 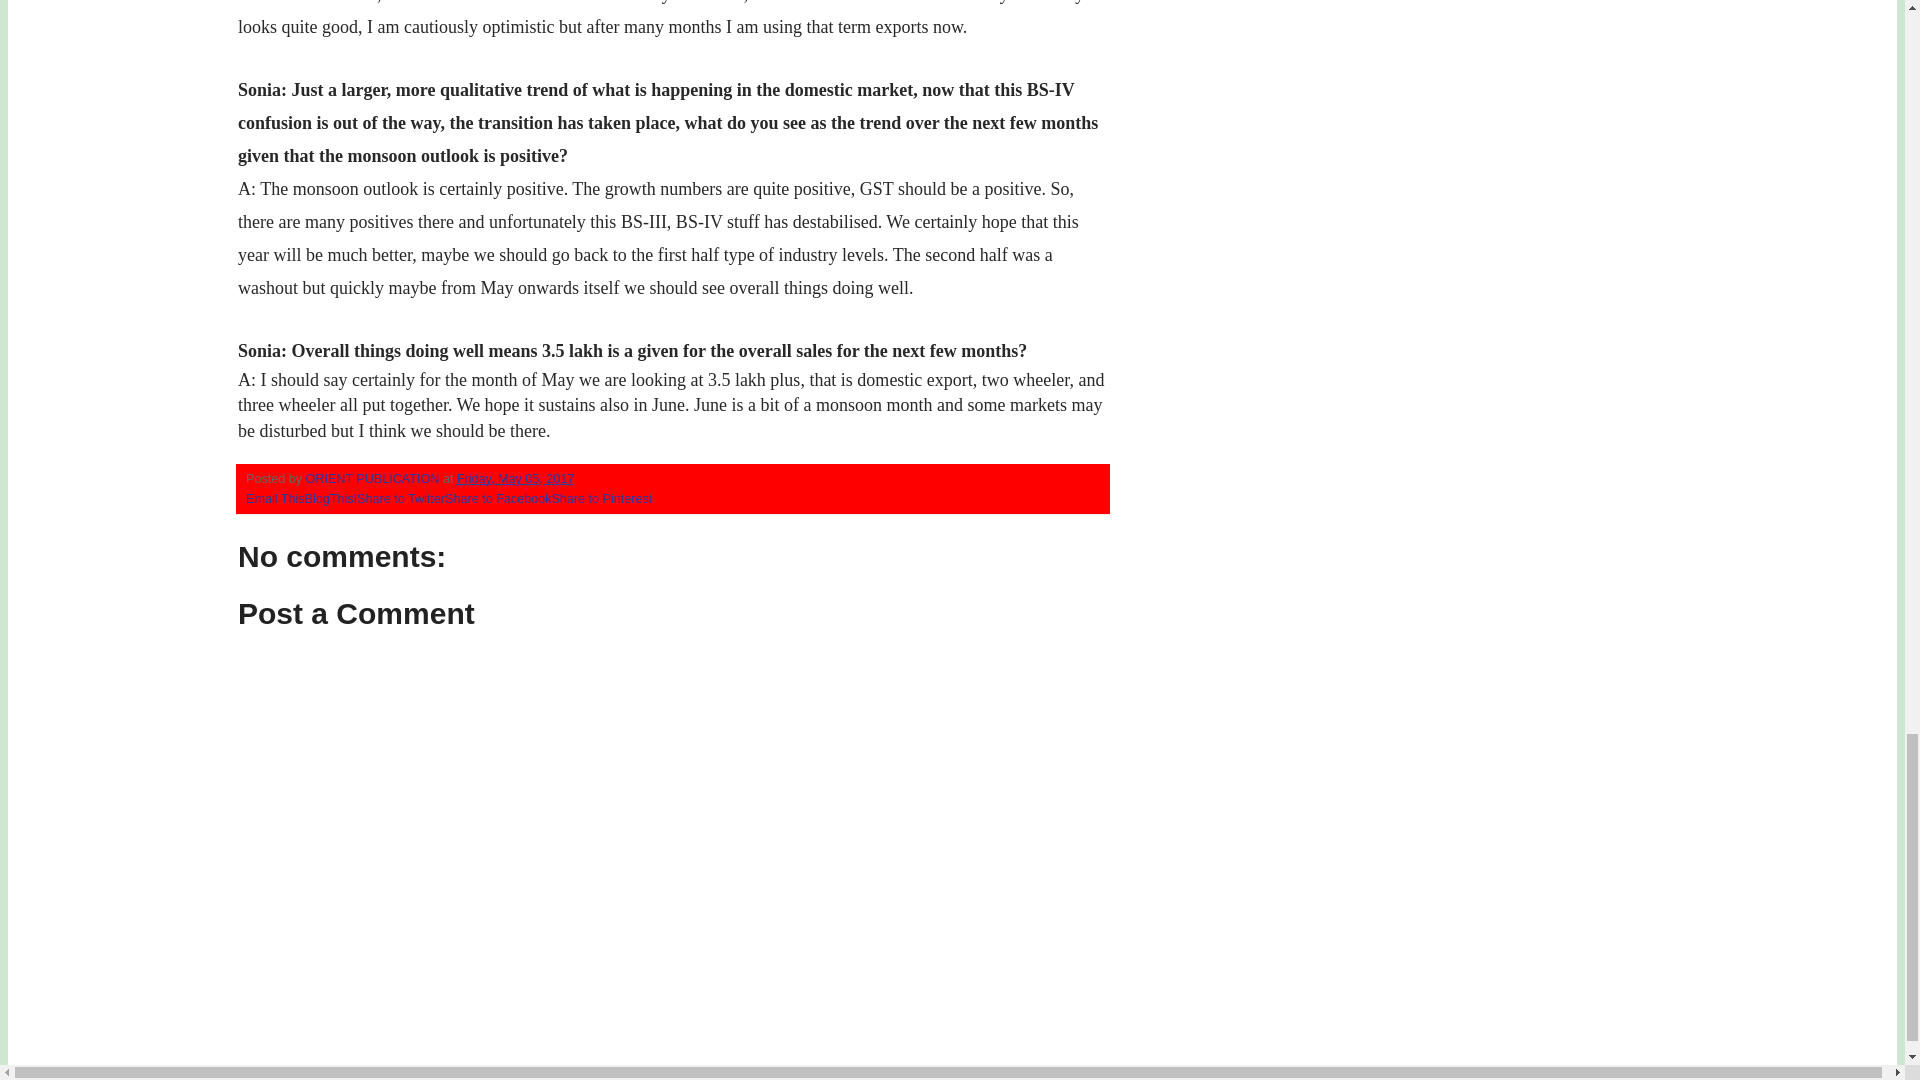 I want to click on permanent link, so click(x=515, y=478).